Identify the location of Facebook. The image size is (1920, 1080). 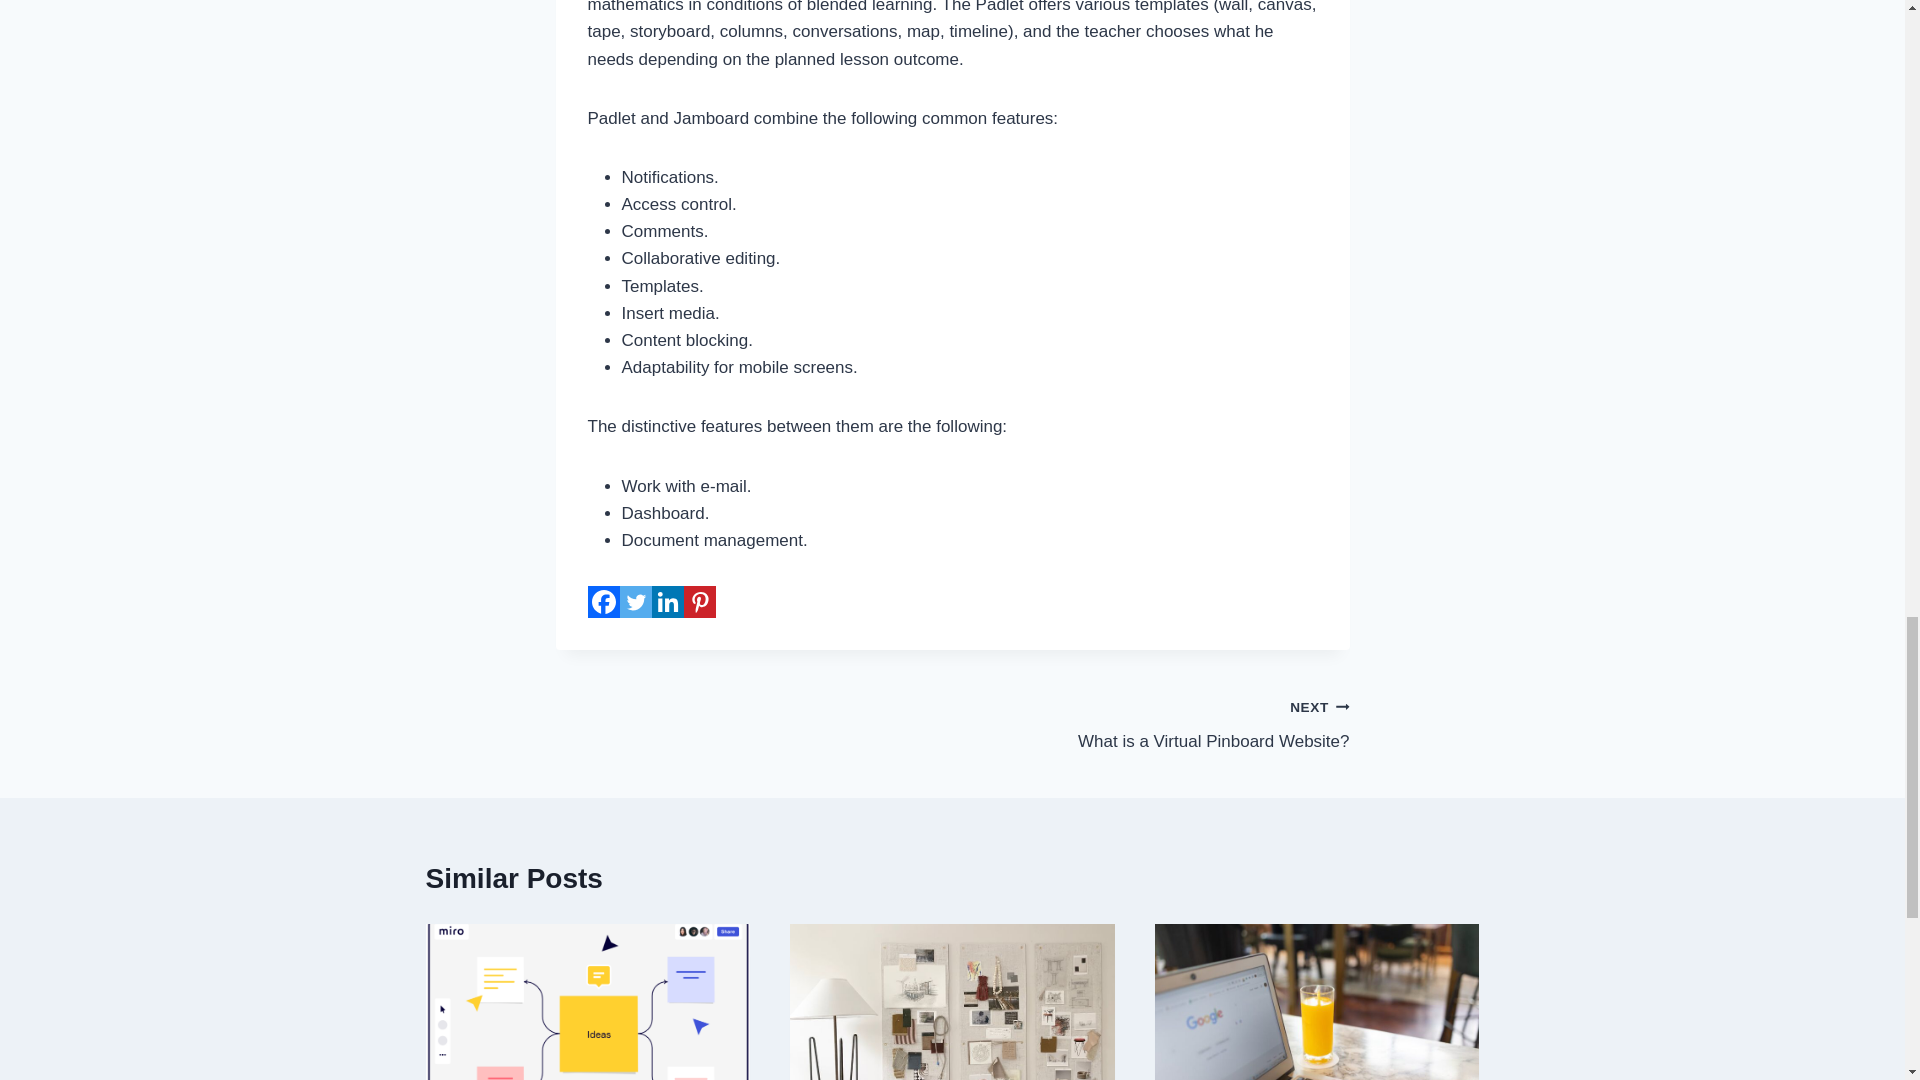
(700, 602).